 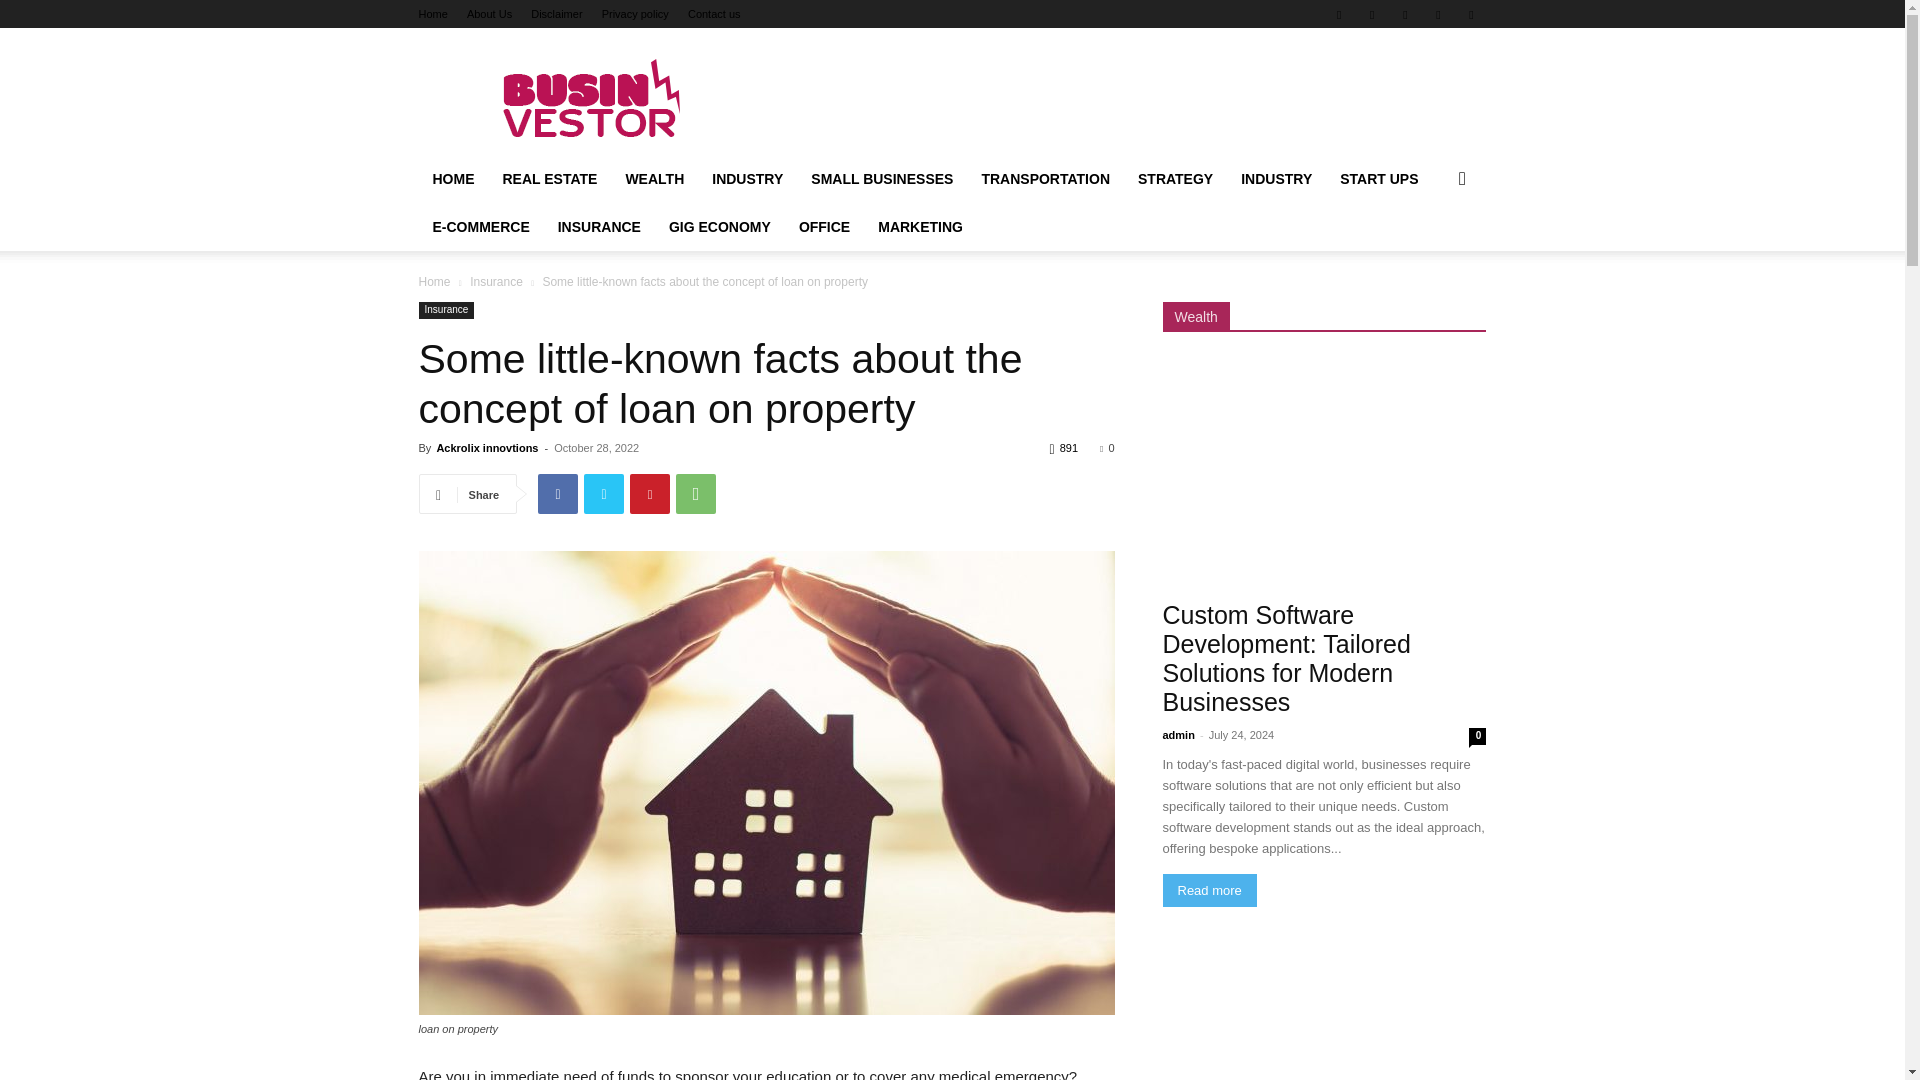 What do you see at coordinates (1438, 14) in the screenshot?
I see `VKontakte` at bounding box center [1438, 14].